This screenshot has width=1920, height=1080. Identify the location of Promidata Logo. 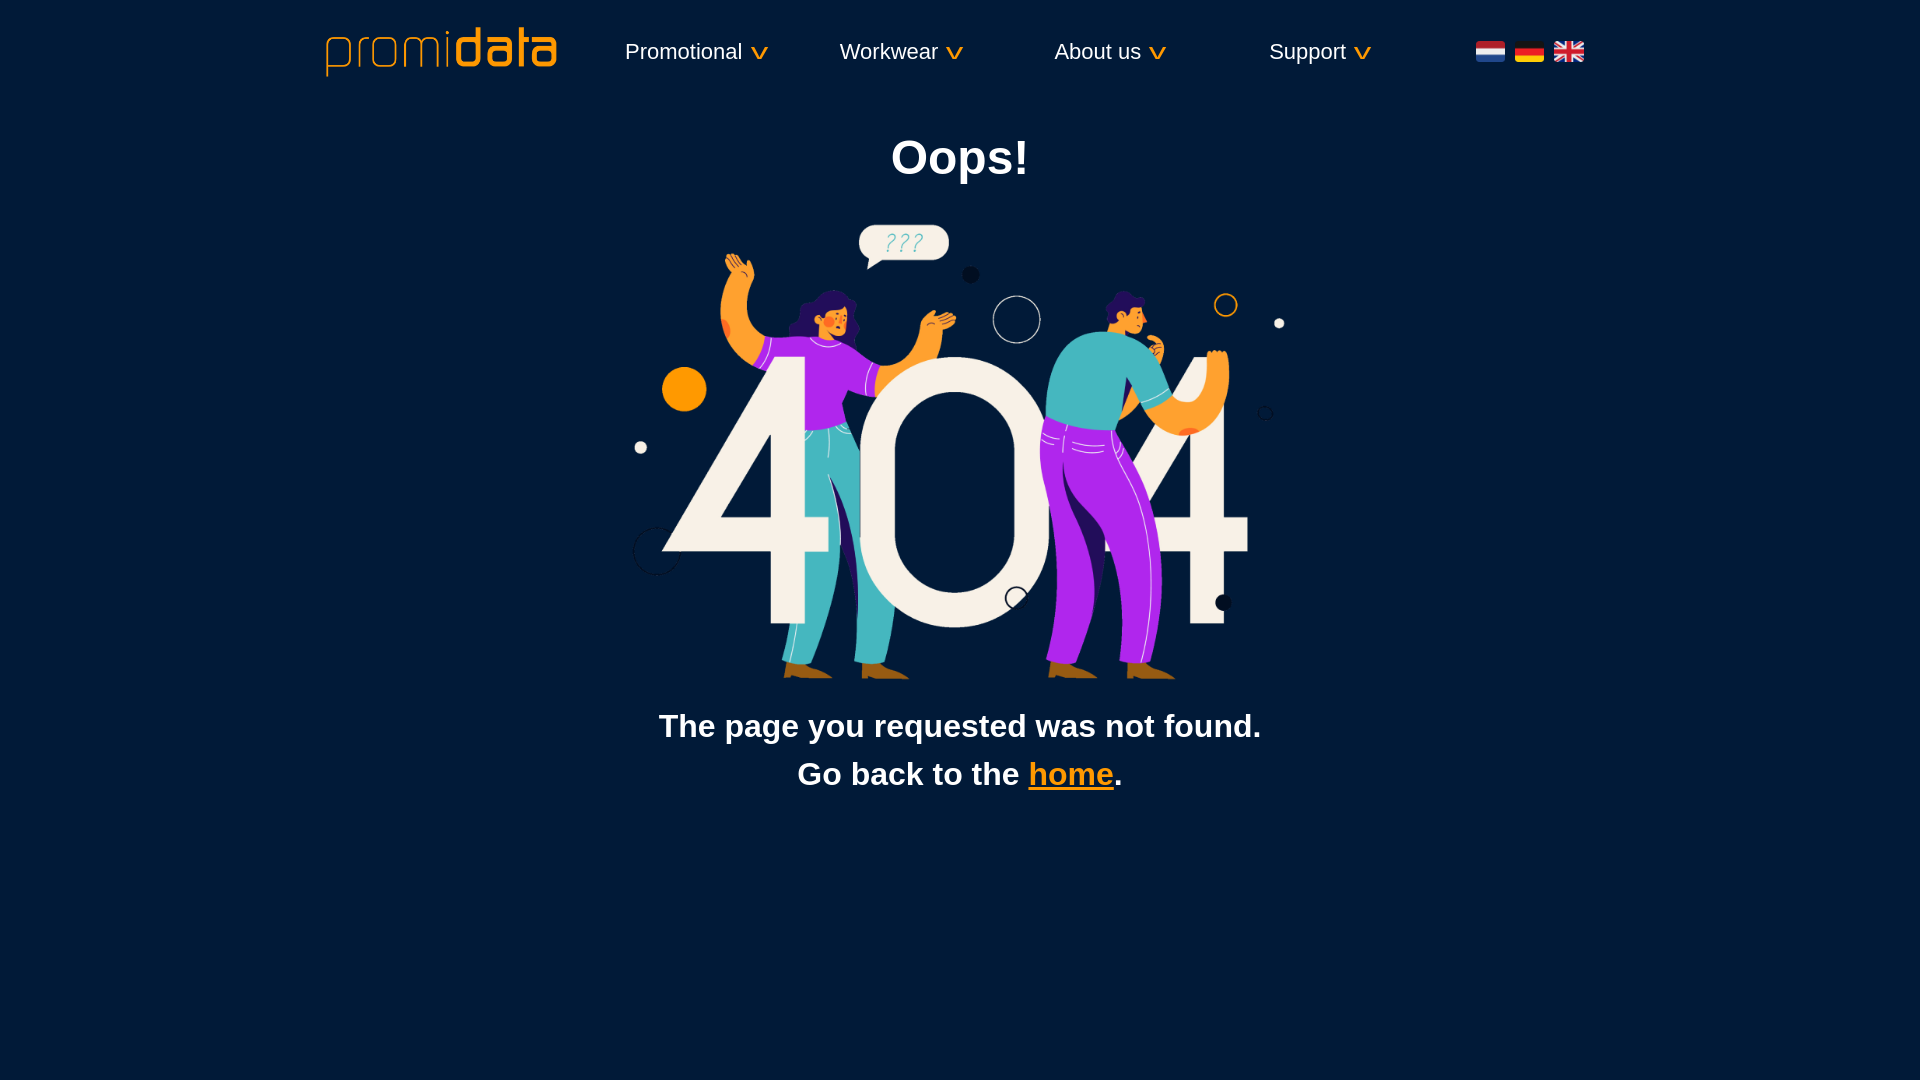
(440, 50).